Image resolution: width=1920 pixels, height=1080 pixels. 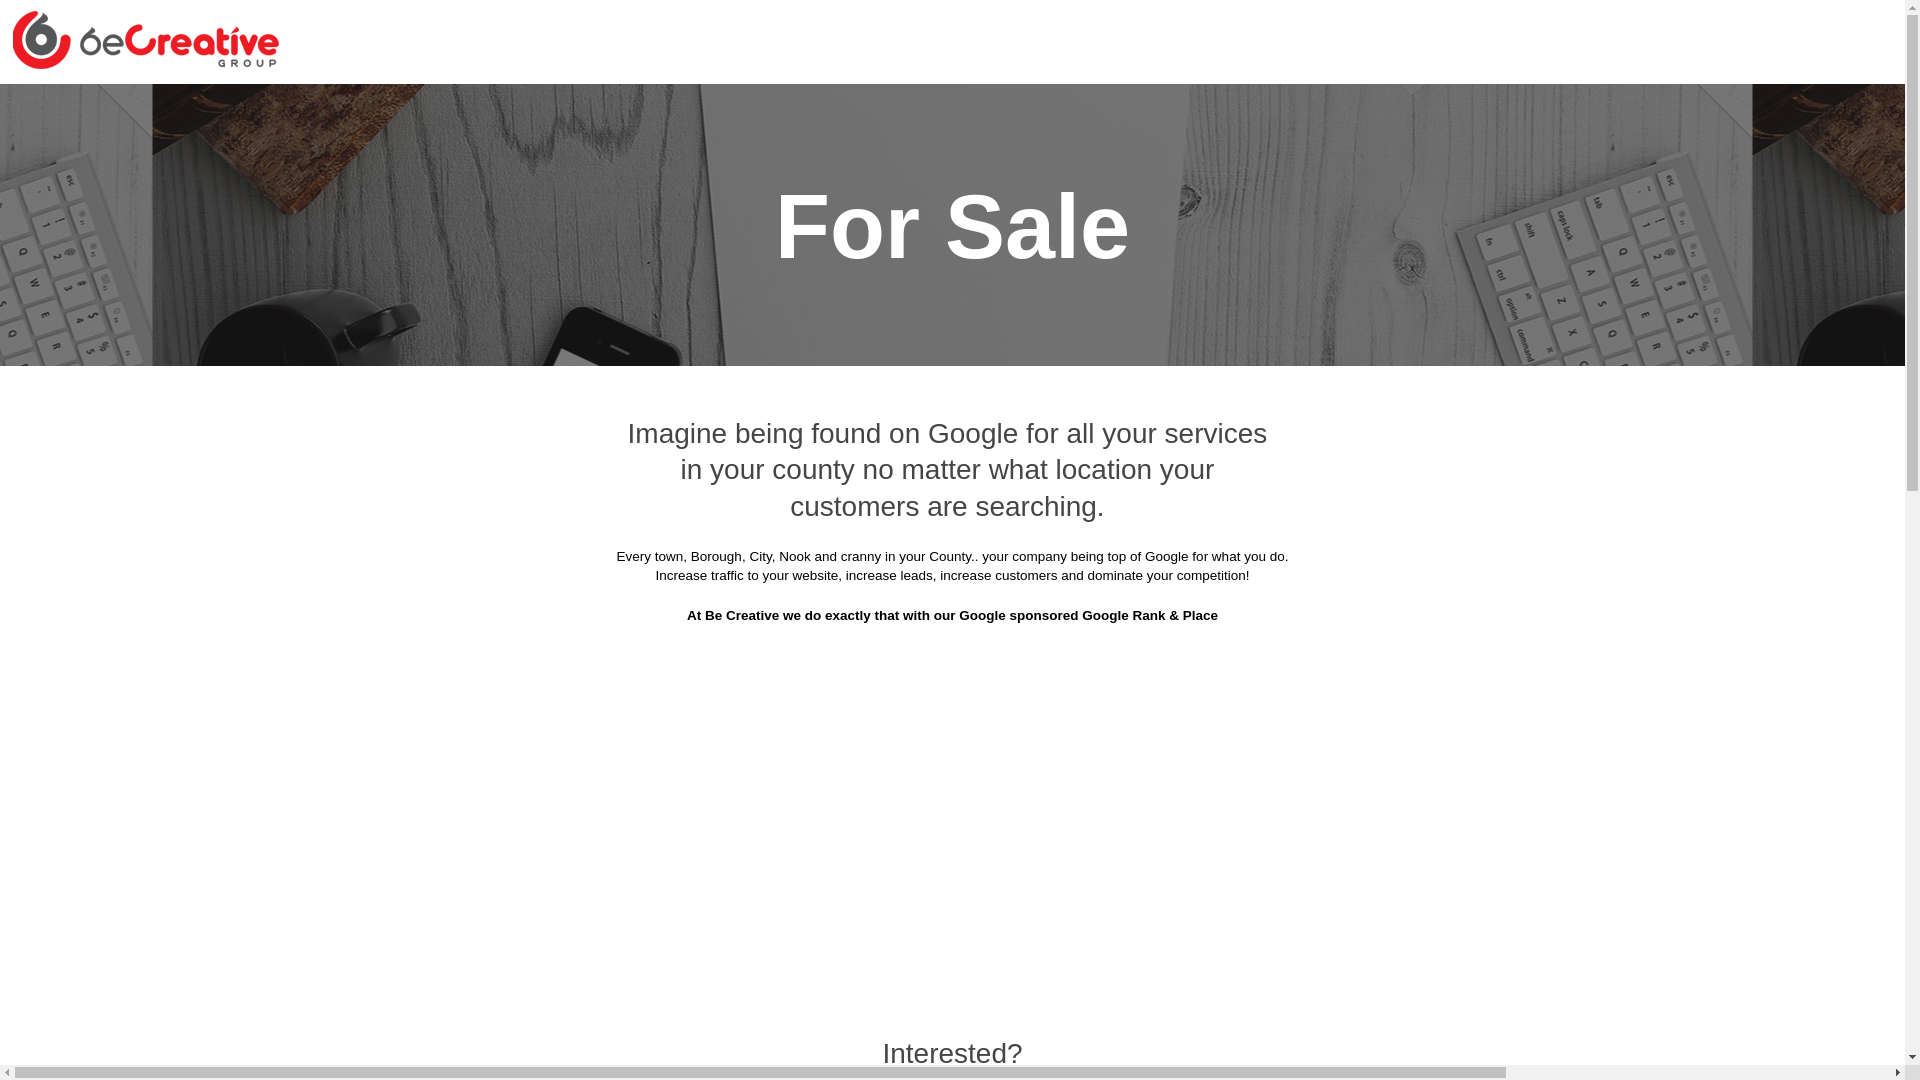 I want to click on Aggregate Suppliers Falmouth Cornwall, so click(x=792, y=408).